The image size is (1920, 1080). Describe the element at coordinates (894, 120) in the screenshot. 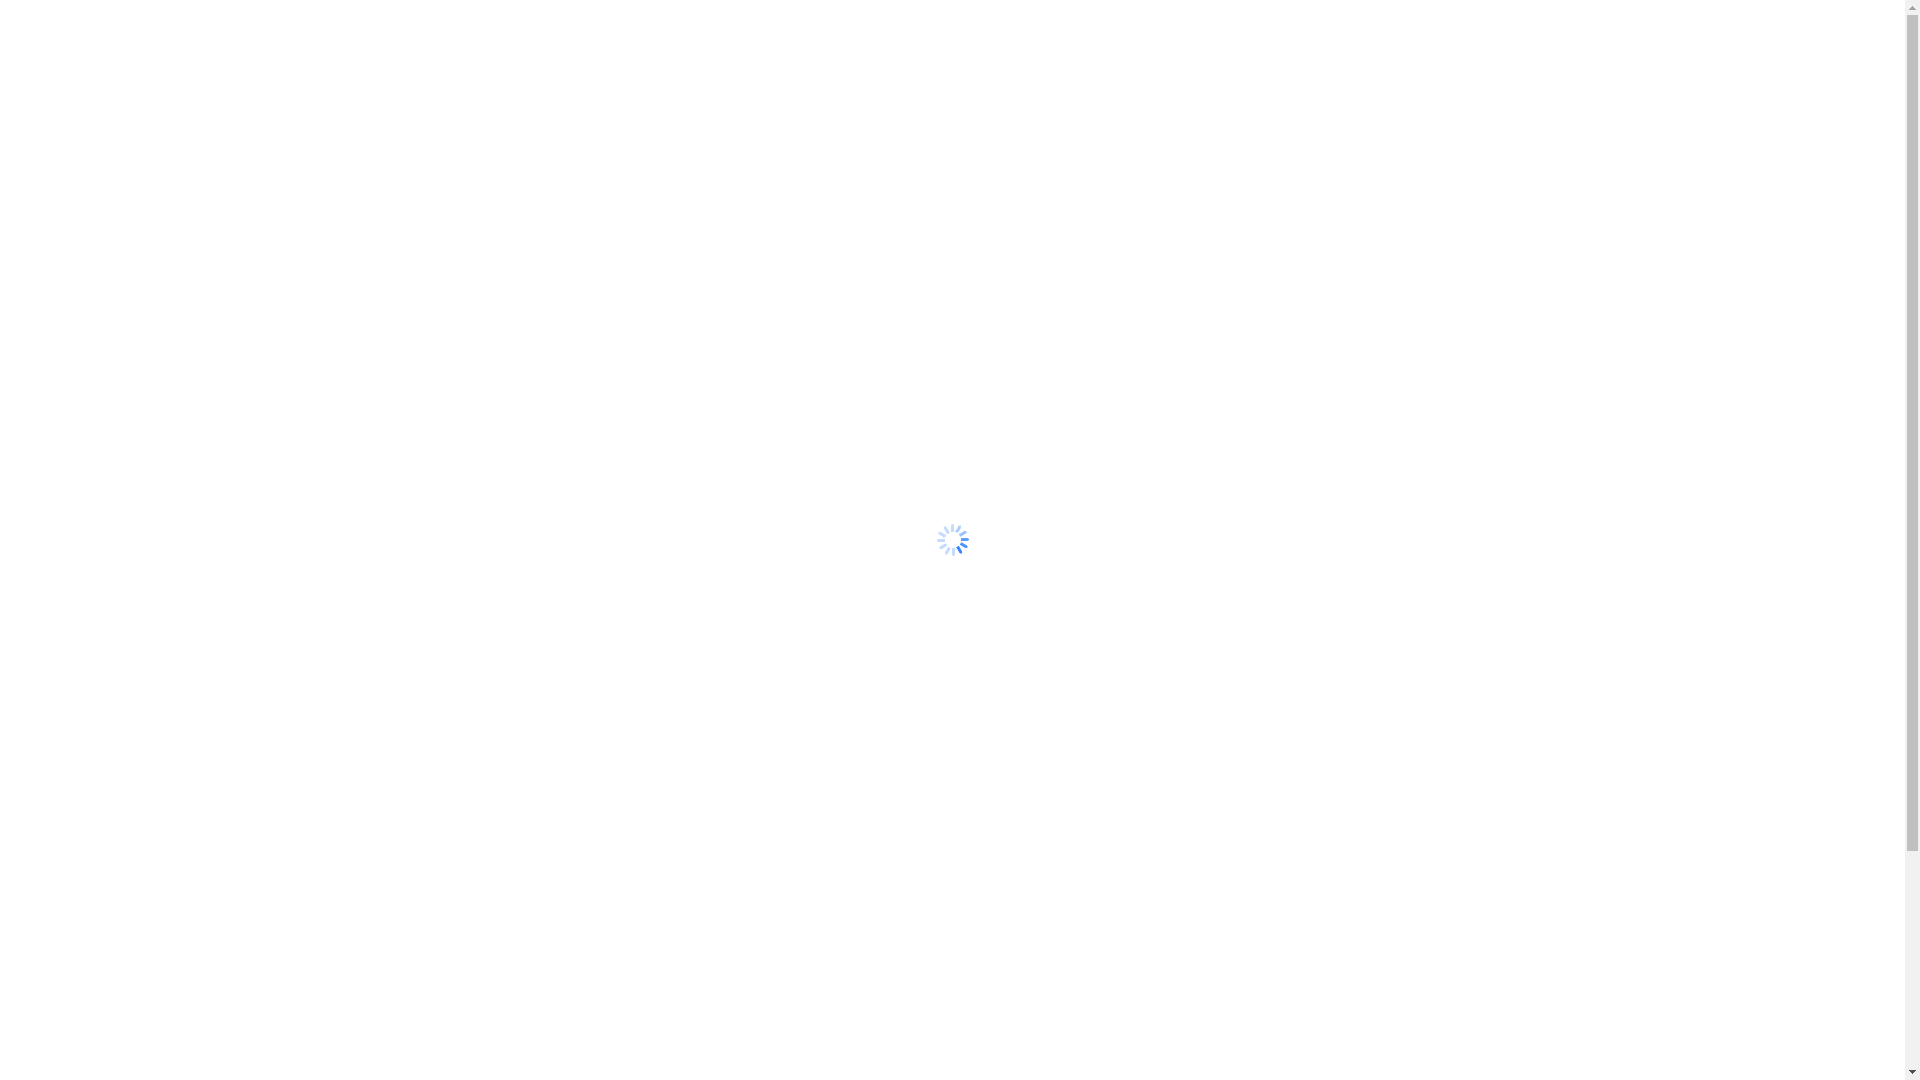

I see `SEO Search Results` at that location.